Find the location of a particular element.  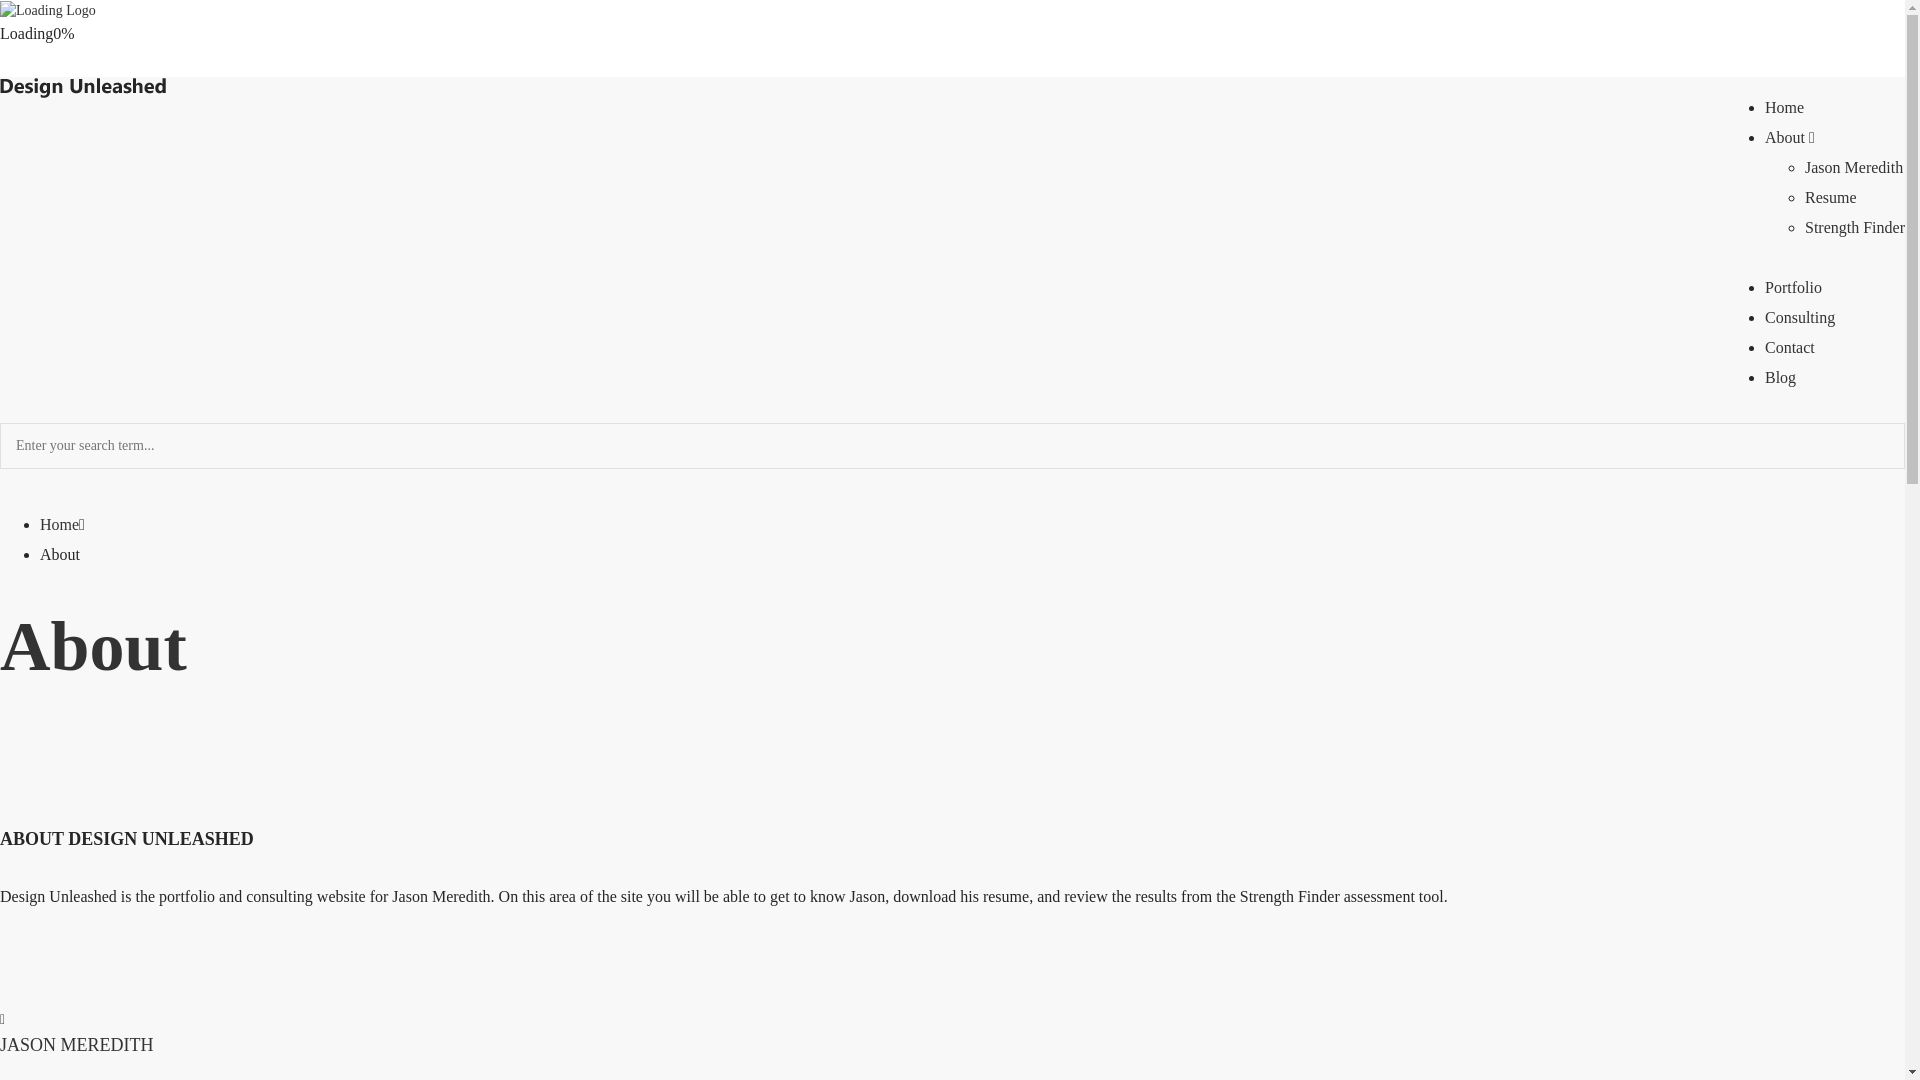

Home is located at coordinates (59, 524).